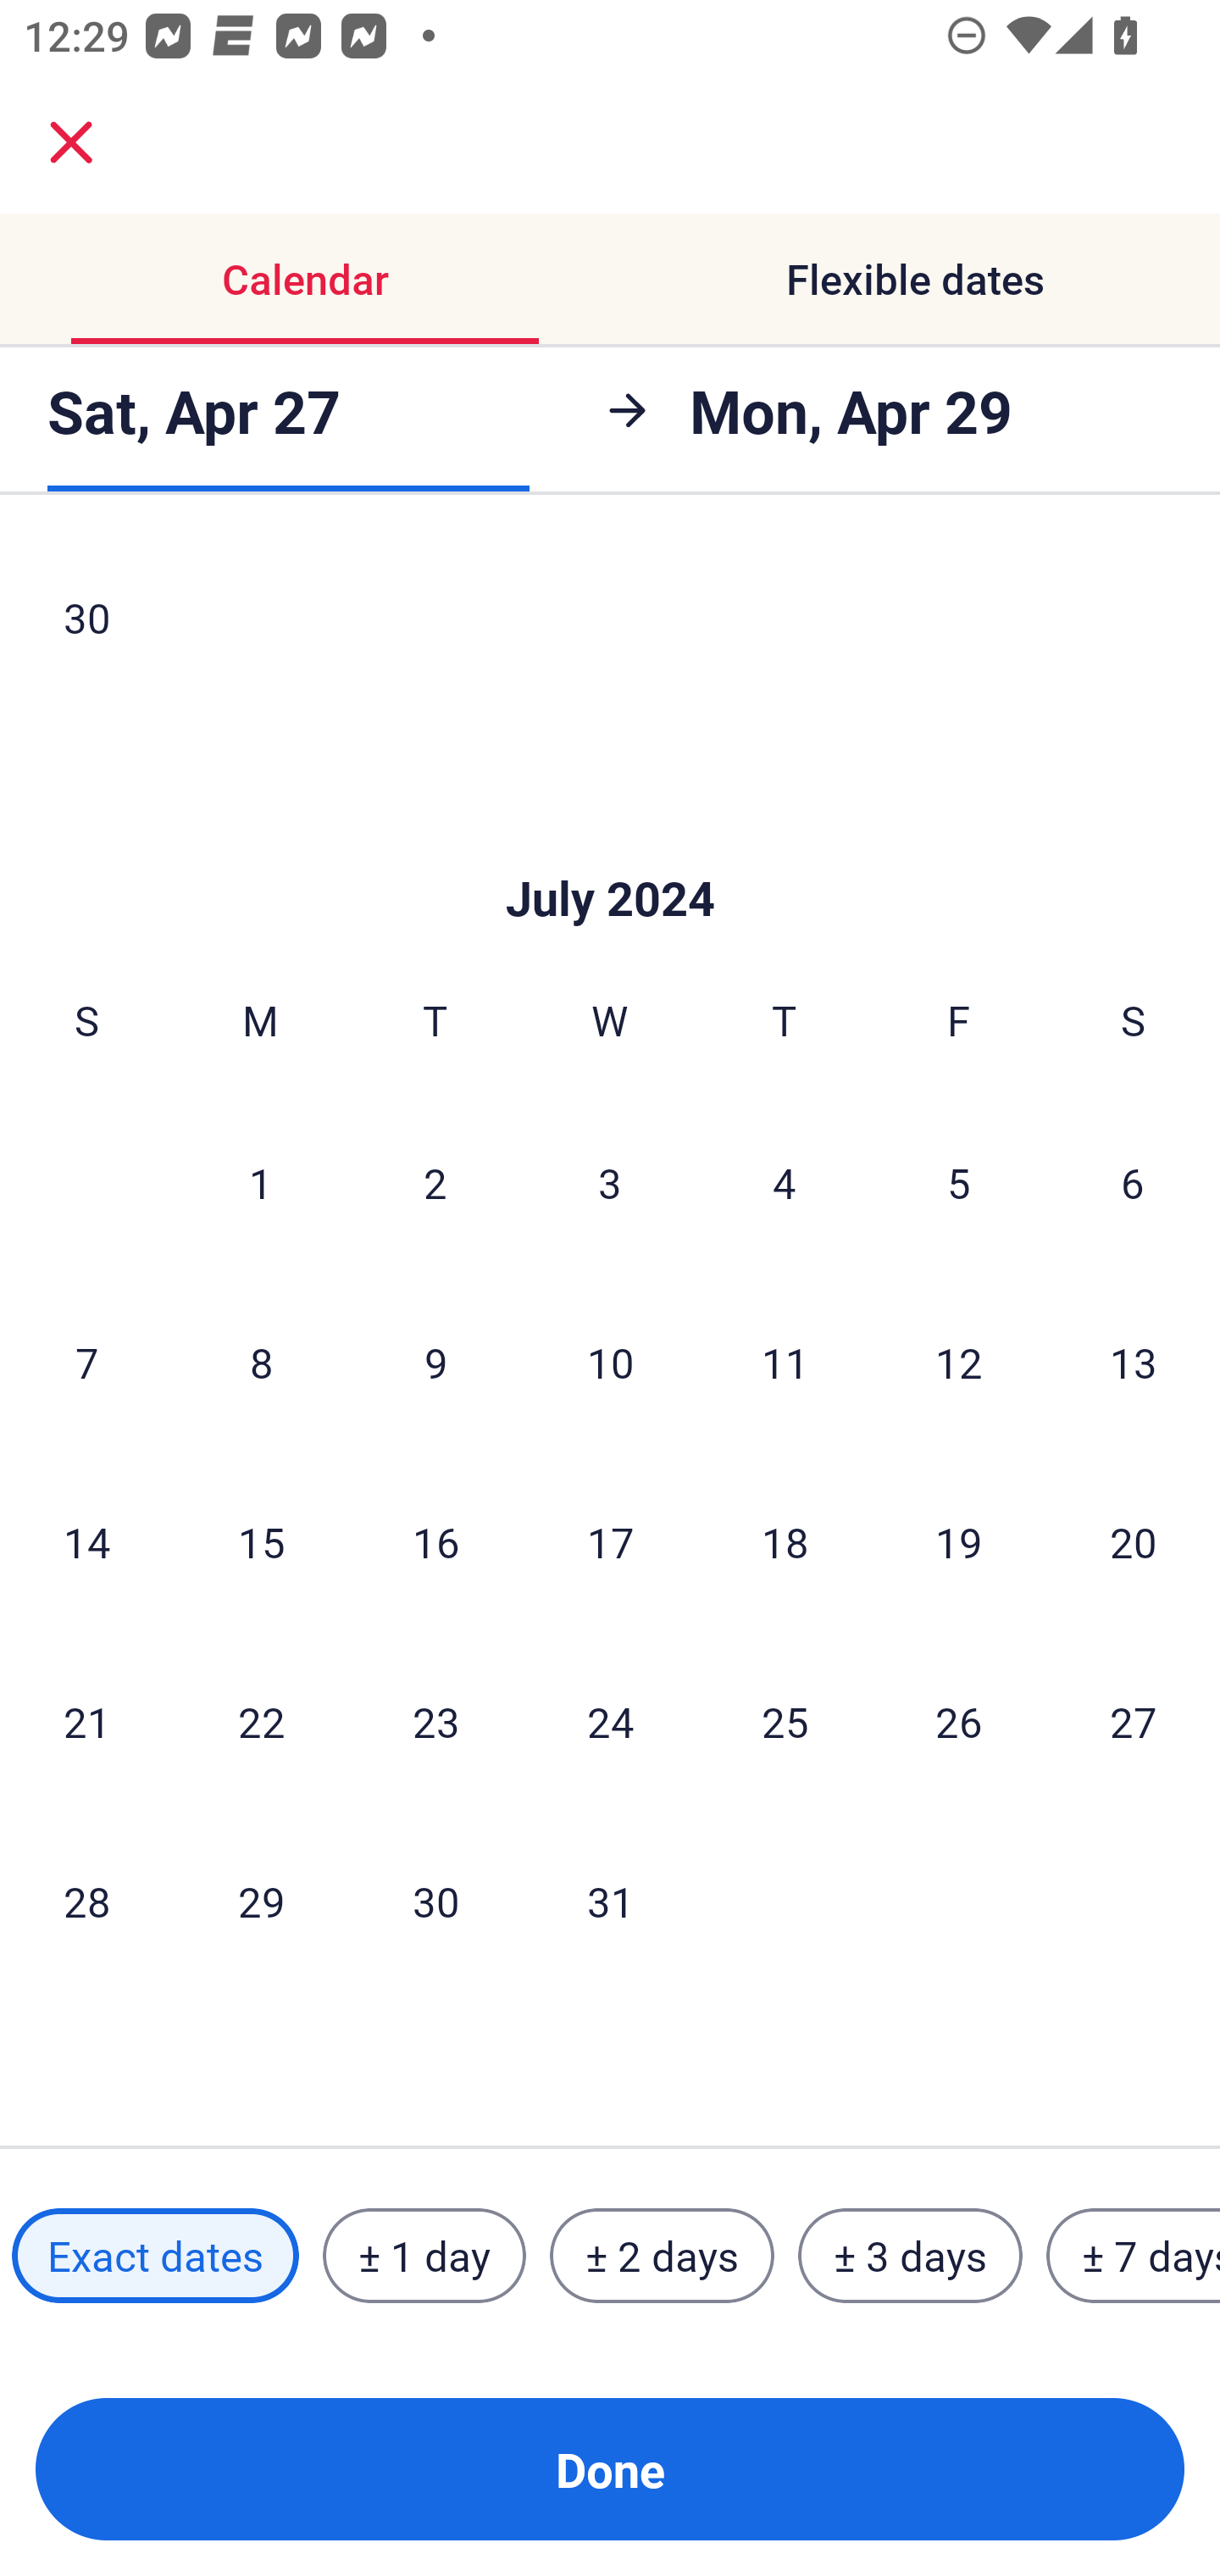 The width and height of the screenshot is (1220, 2576). Describe the element at coordinates (71, 142) in the screenshot. I see `close.` at that location.